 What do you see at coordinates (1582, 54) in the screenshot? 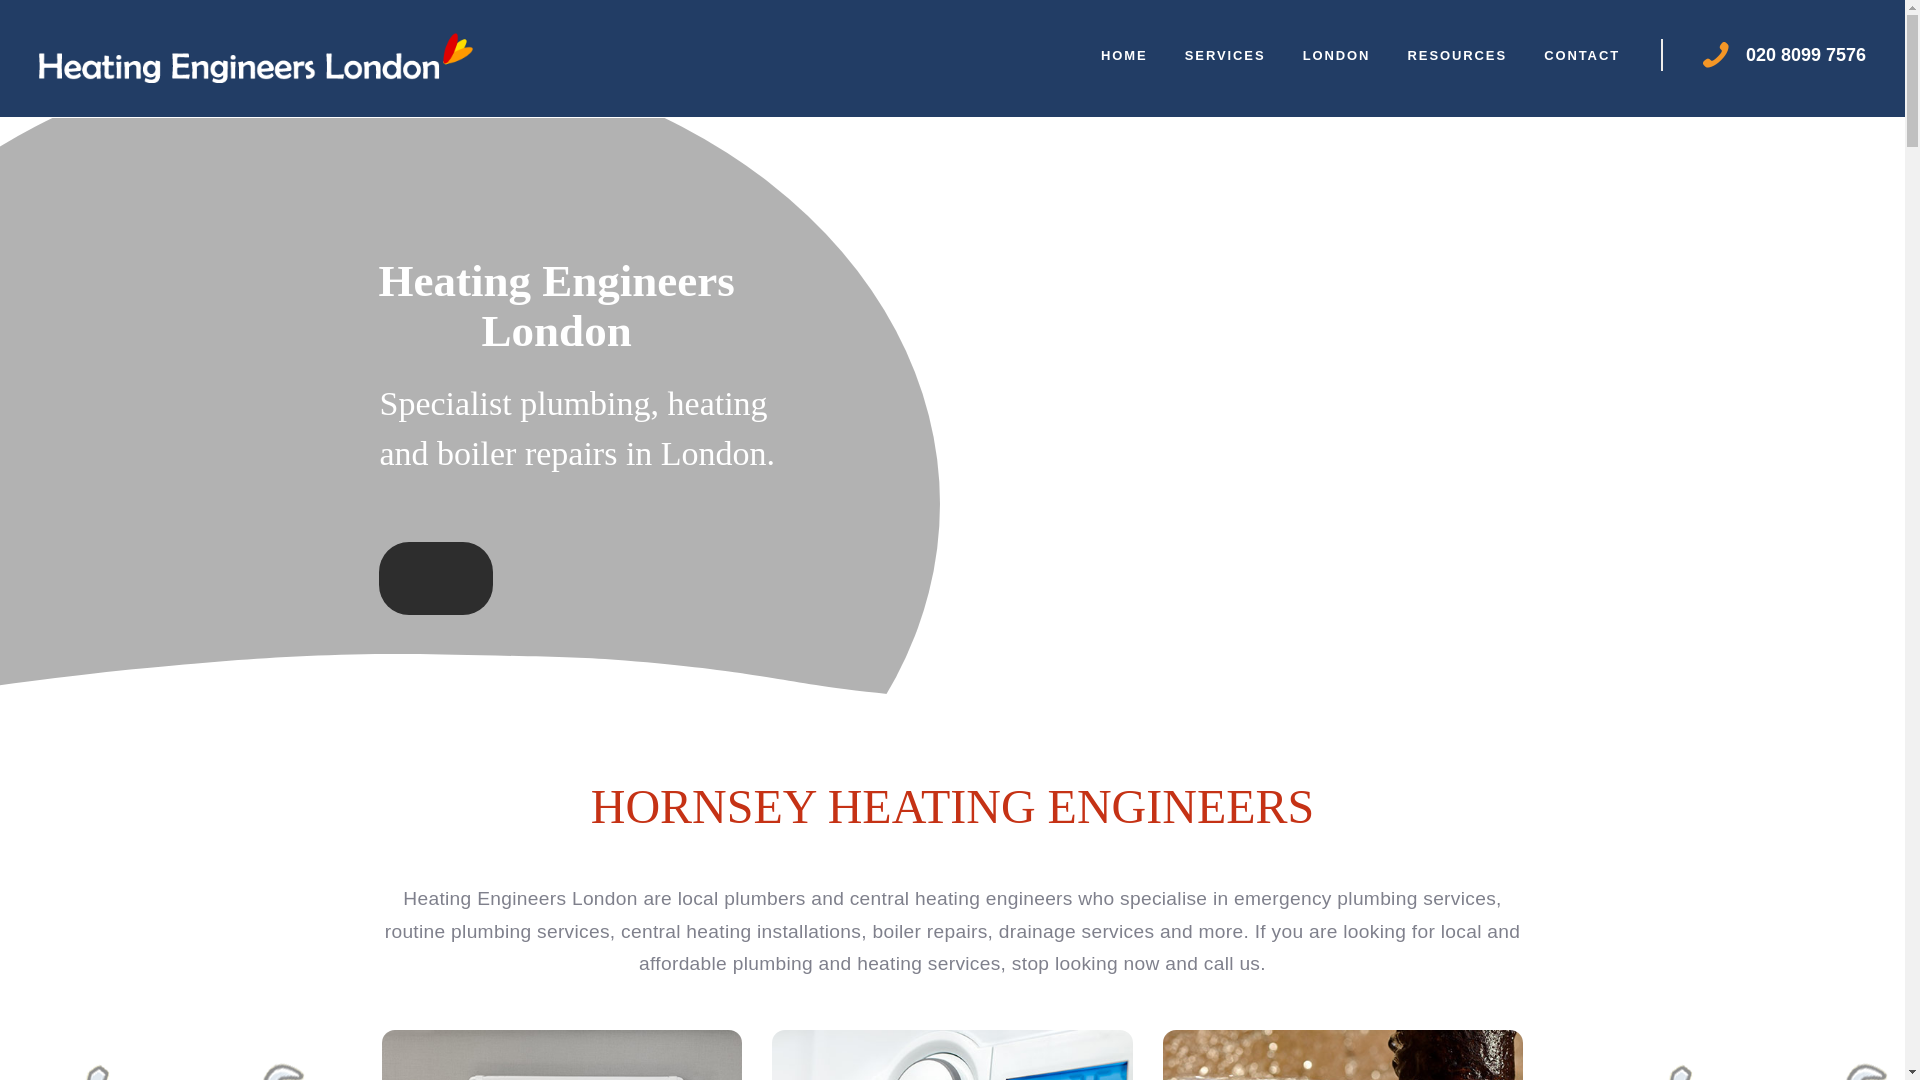
I see `CONTACT` at bounding box center [1582, 54].